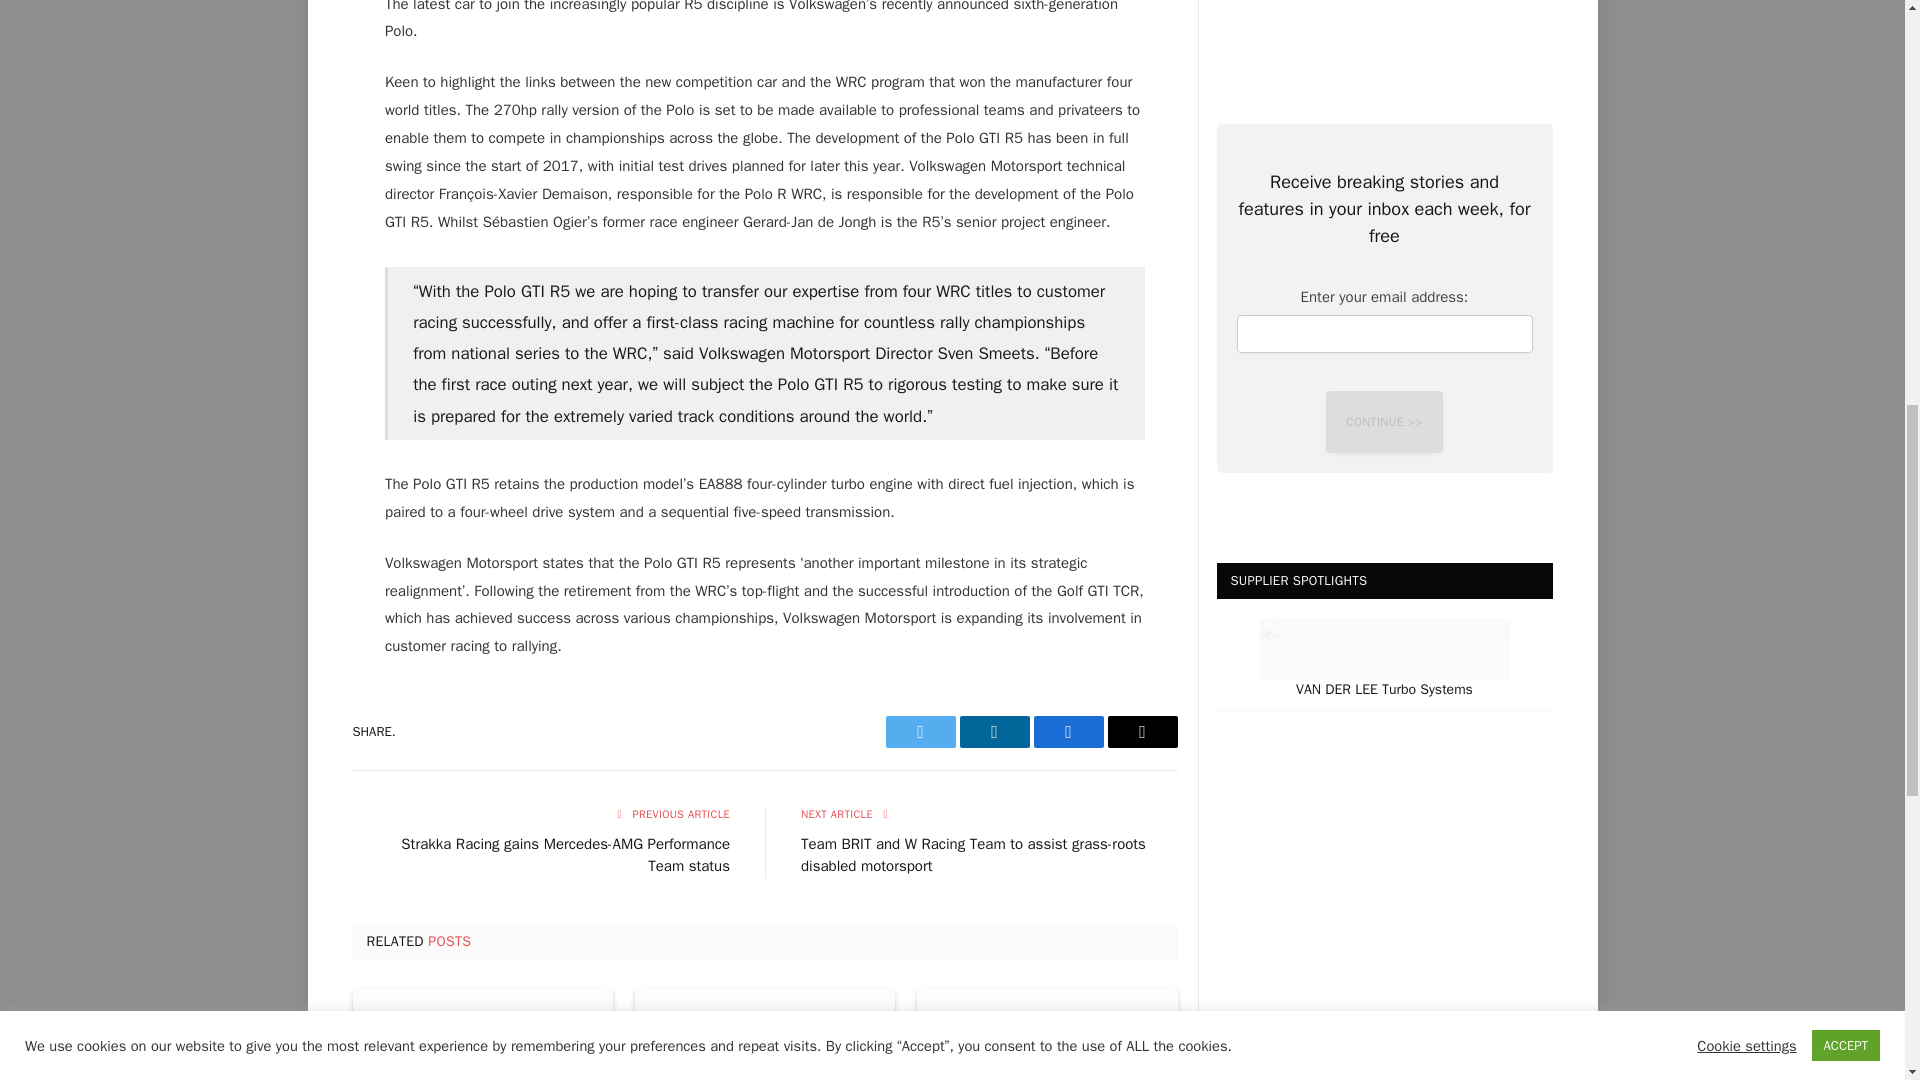 The image size is (1920, 1080). What do you see at coordinates (994, 732) in the screenshot?
I see `Share on LinkedIn` at bounding box center [994, 732].